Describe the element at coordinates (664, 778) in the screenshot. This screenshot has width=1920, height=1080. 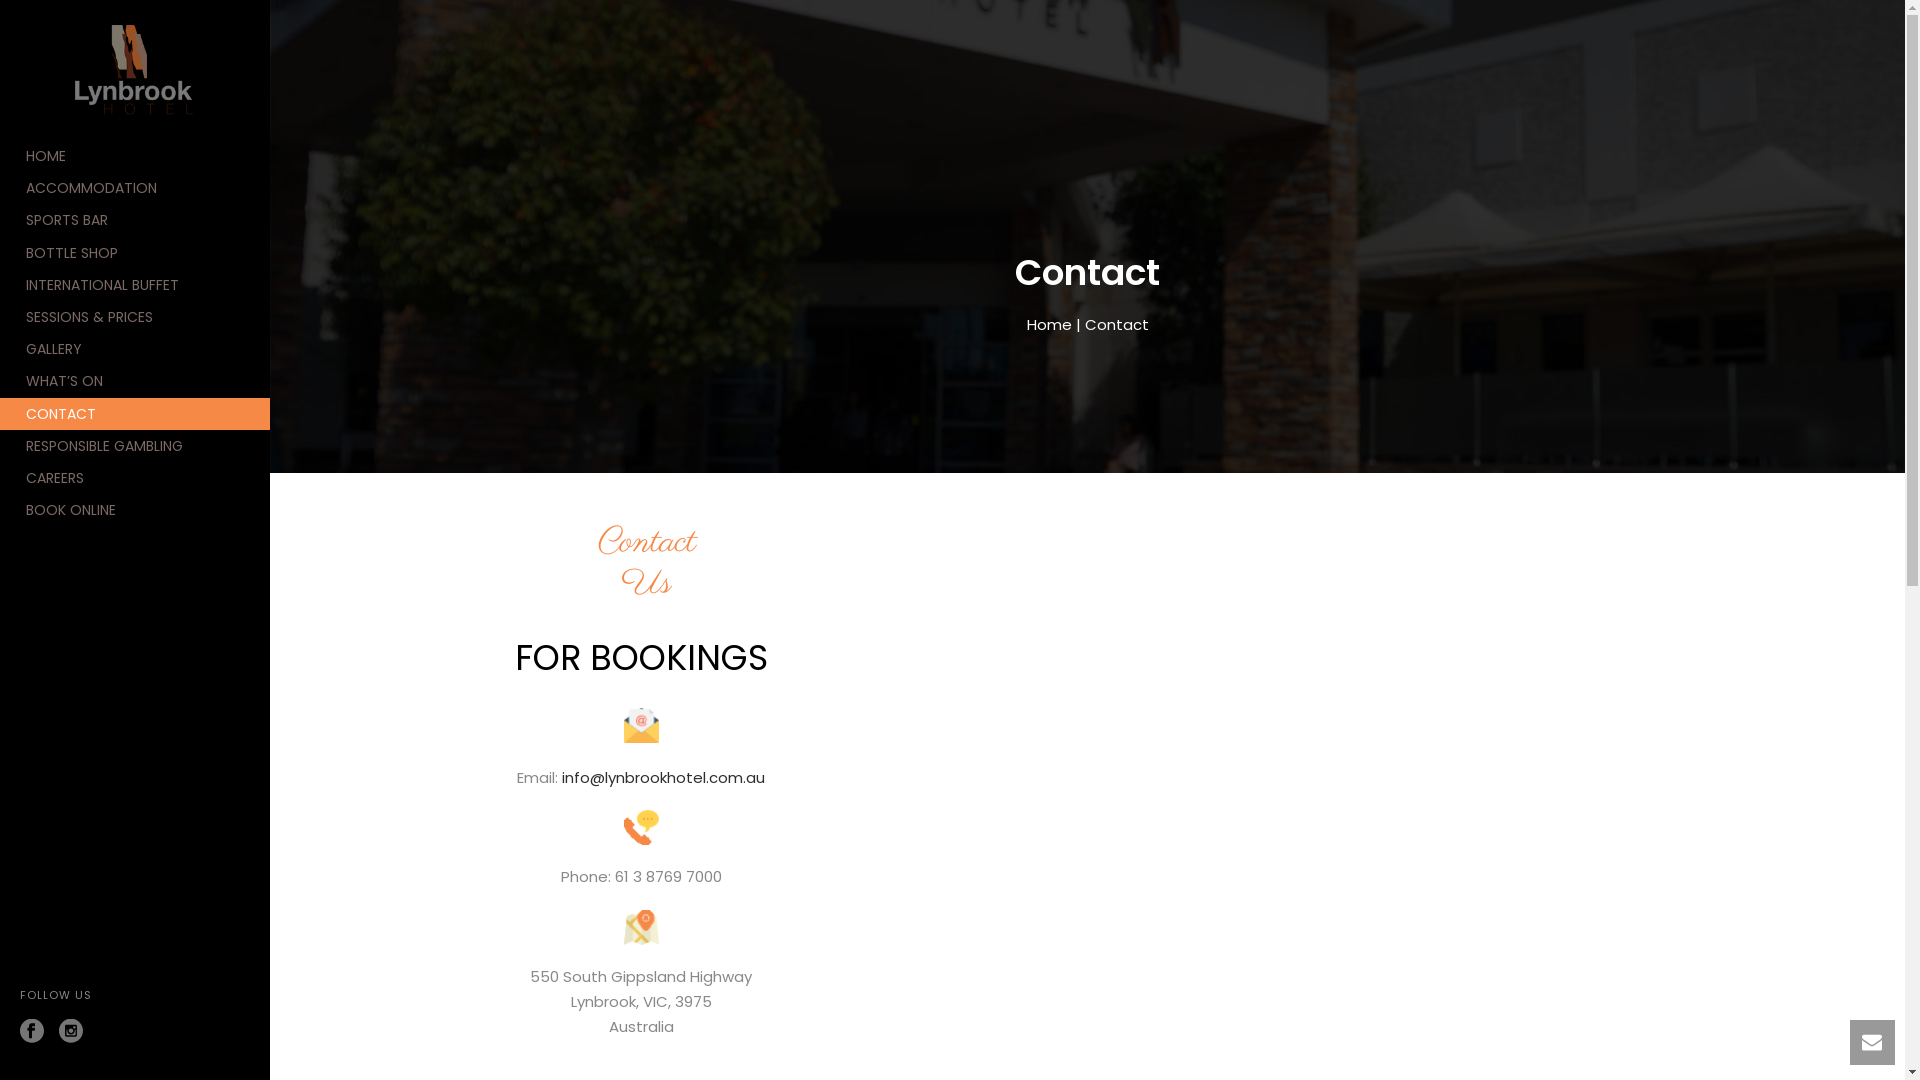
I see `info@lynbrookhotel.com.au` at that location.